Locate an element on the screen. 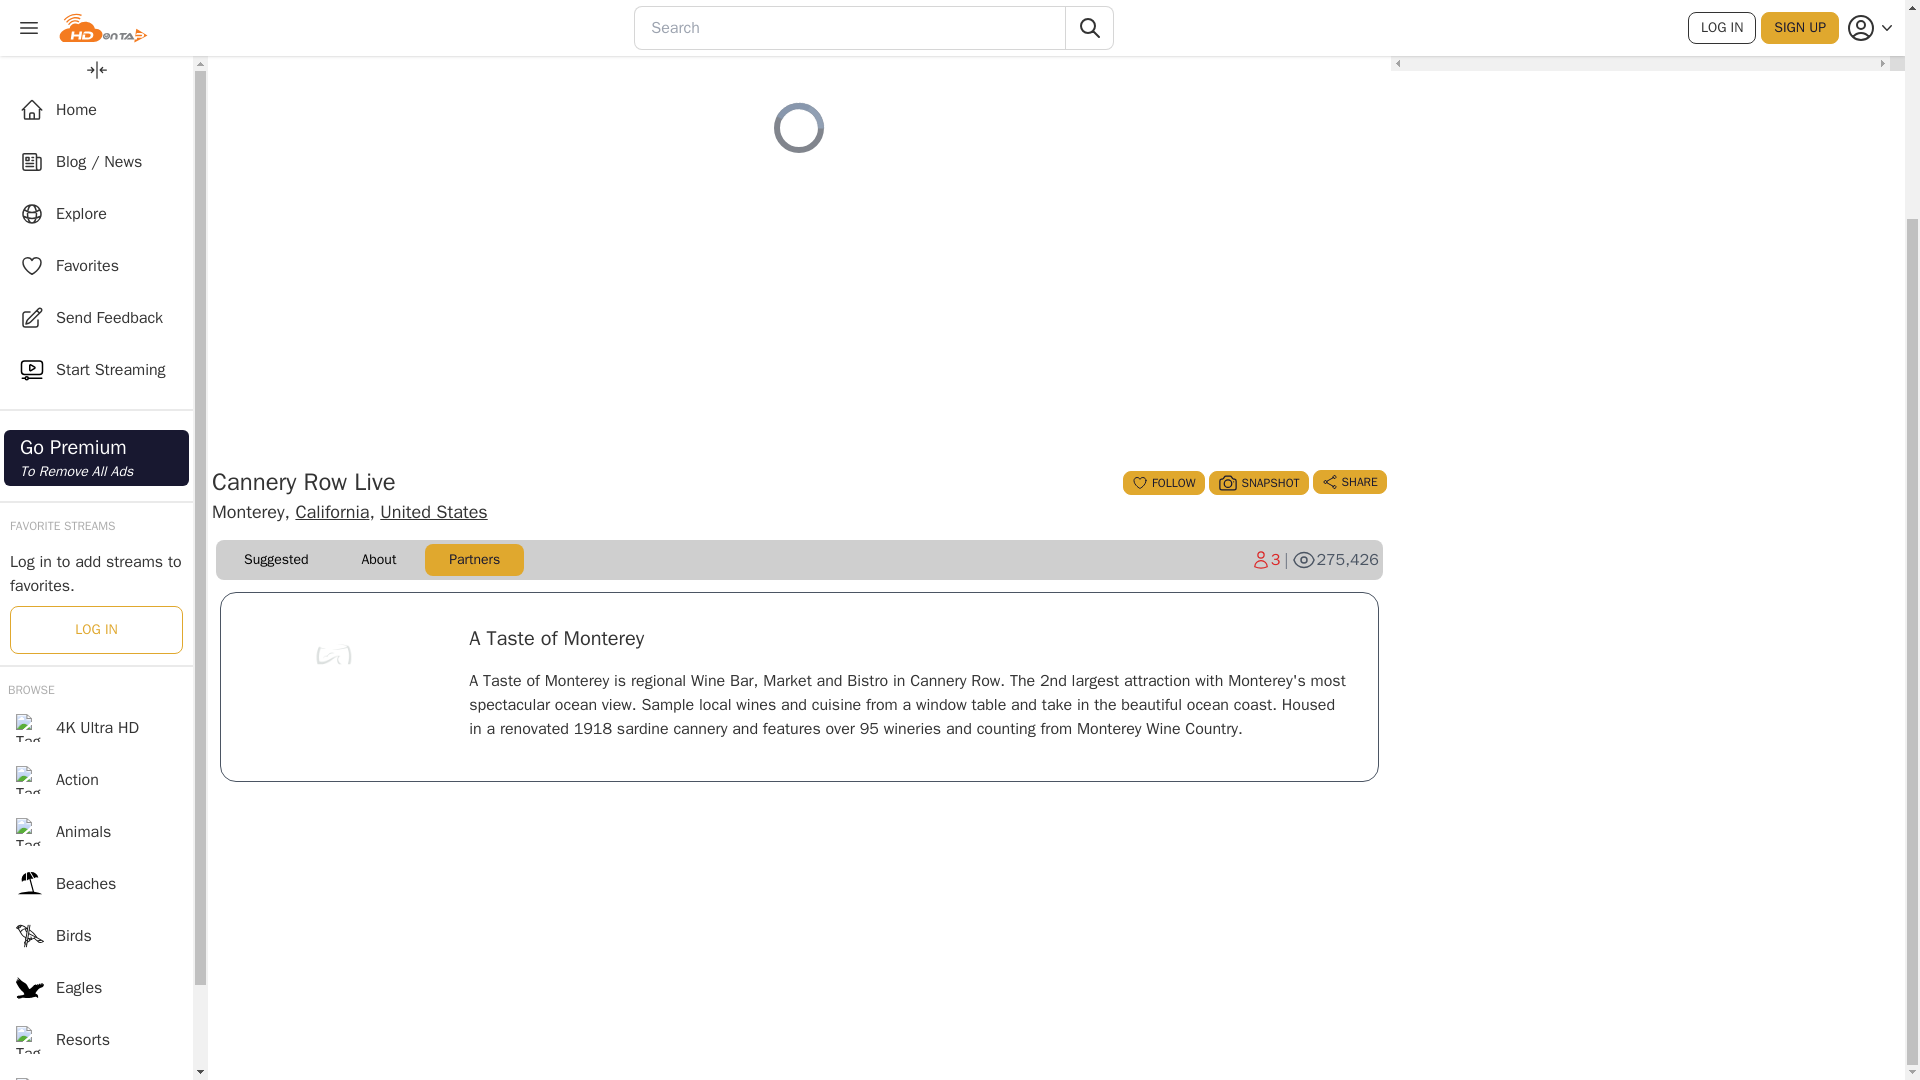 This screenshot has width=1920, height=1080. Resorts is located at coordinates (96, 778).